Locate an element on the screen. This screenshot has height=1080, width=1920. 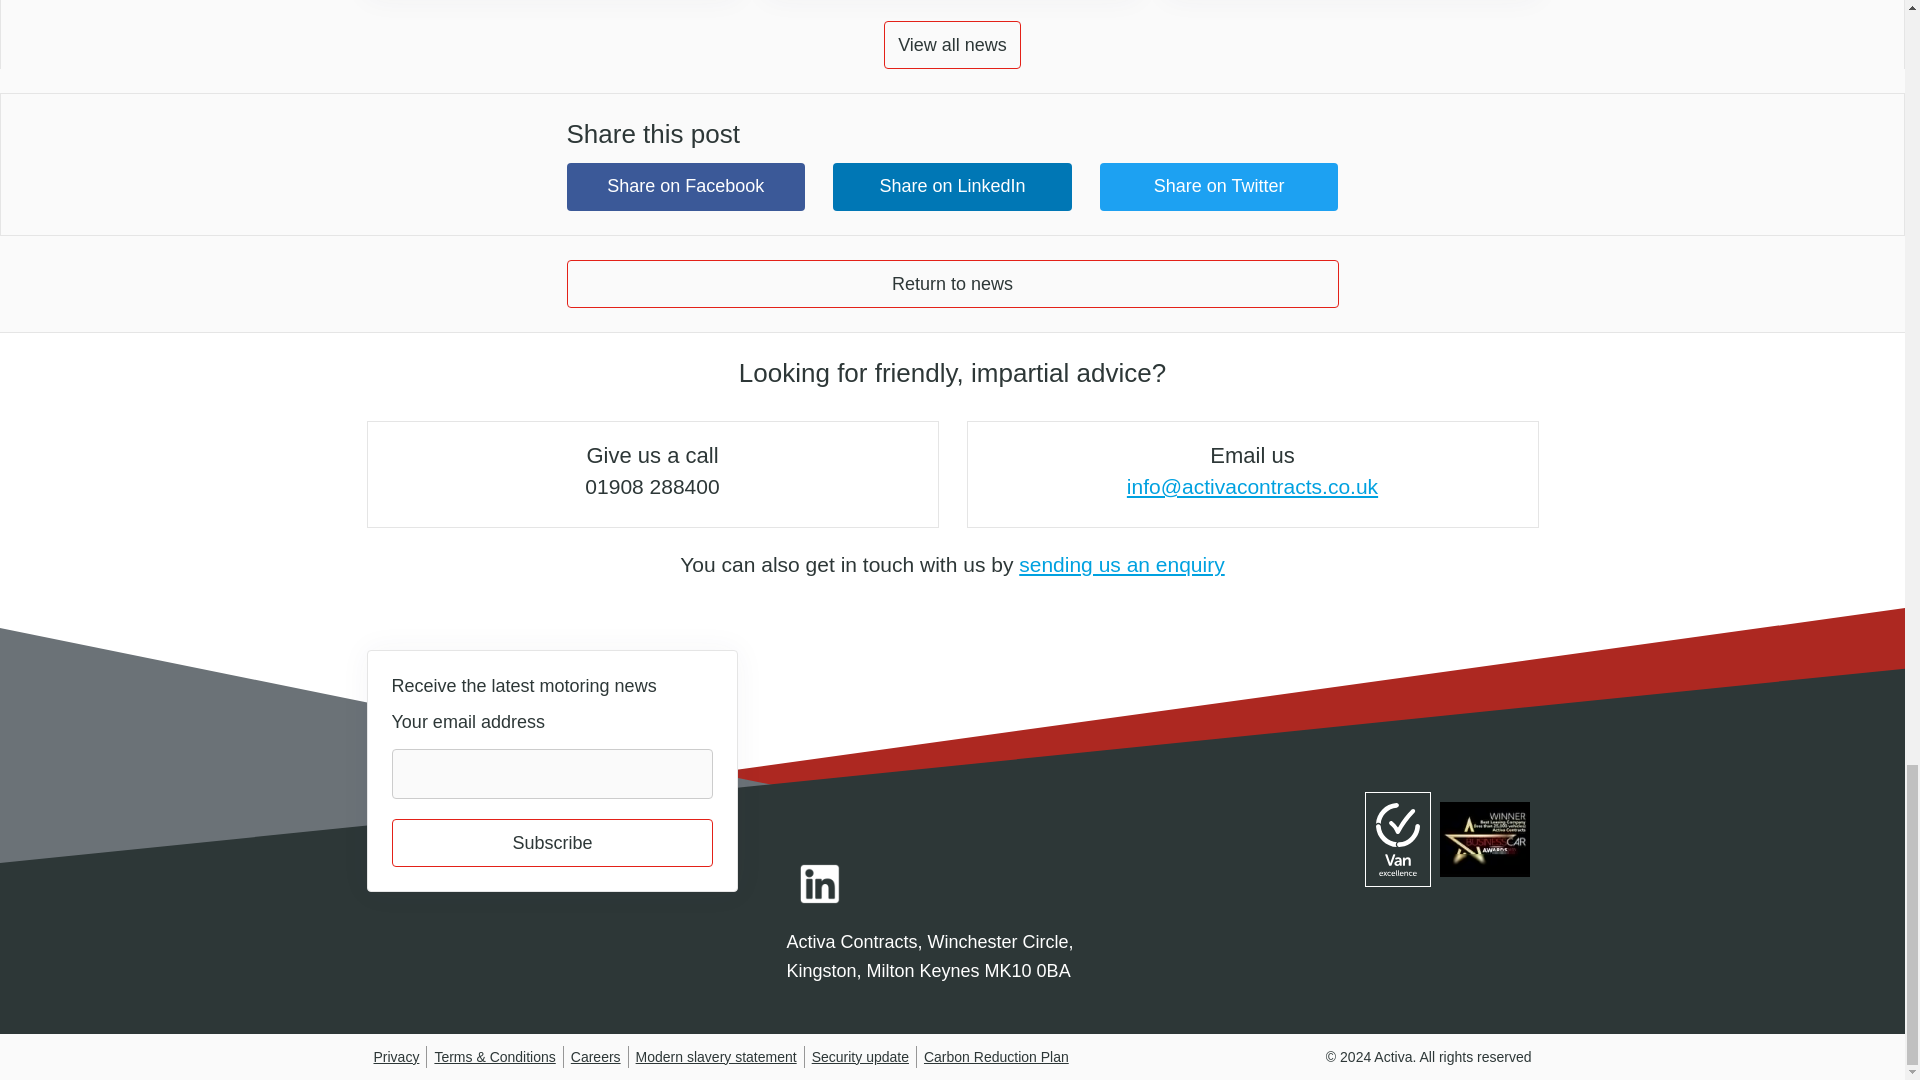
sending us an enquiry is located at coordinates (1122, 564).